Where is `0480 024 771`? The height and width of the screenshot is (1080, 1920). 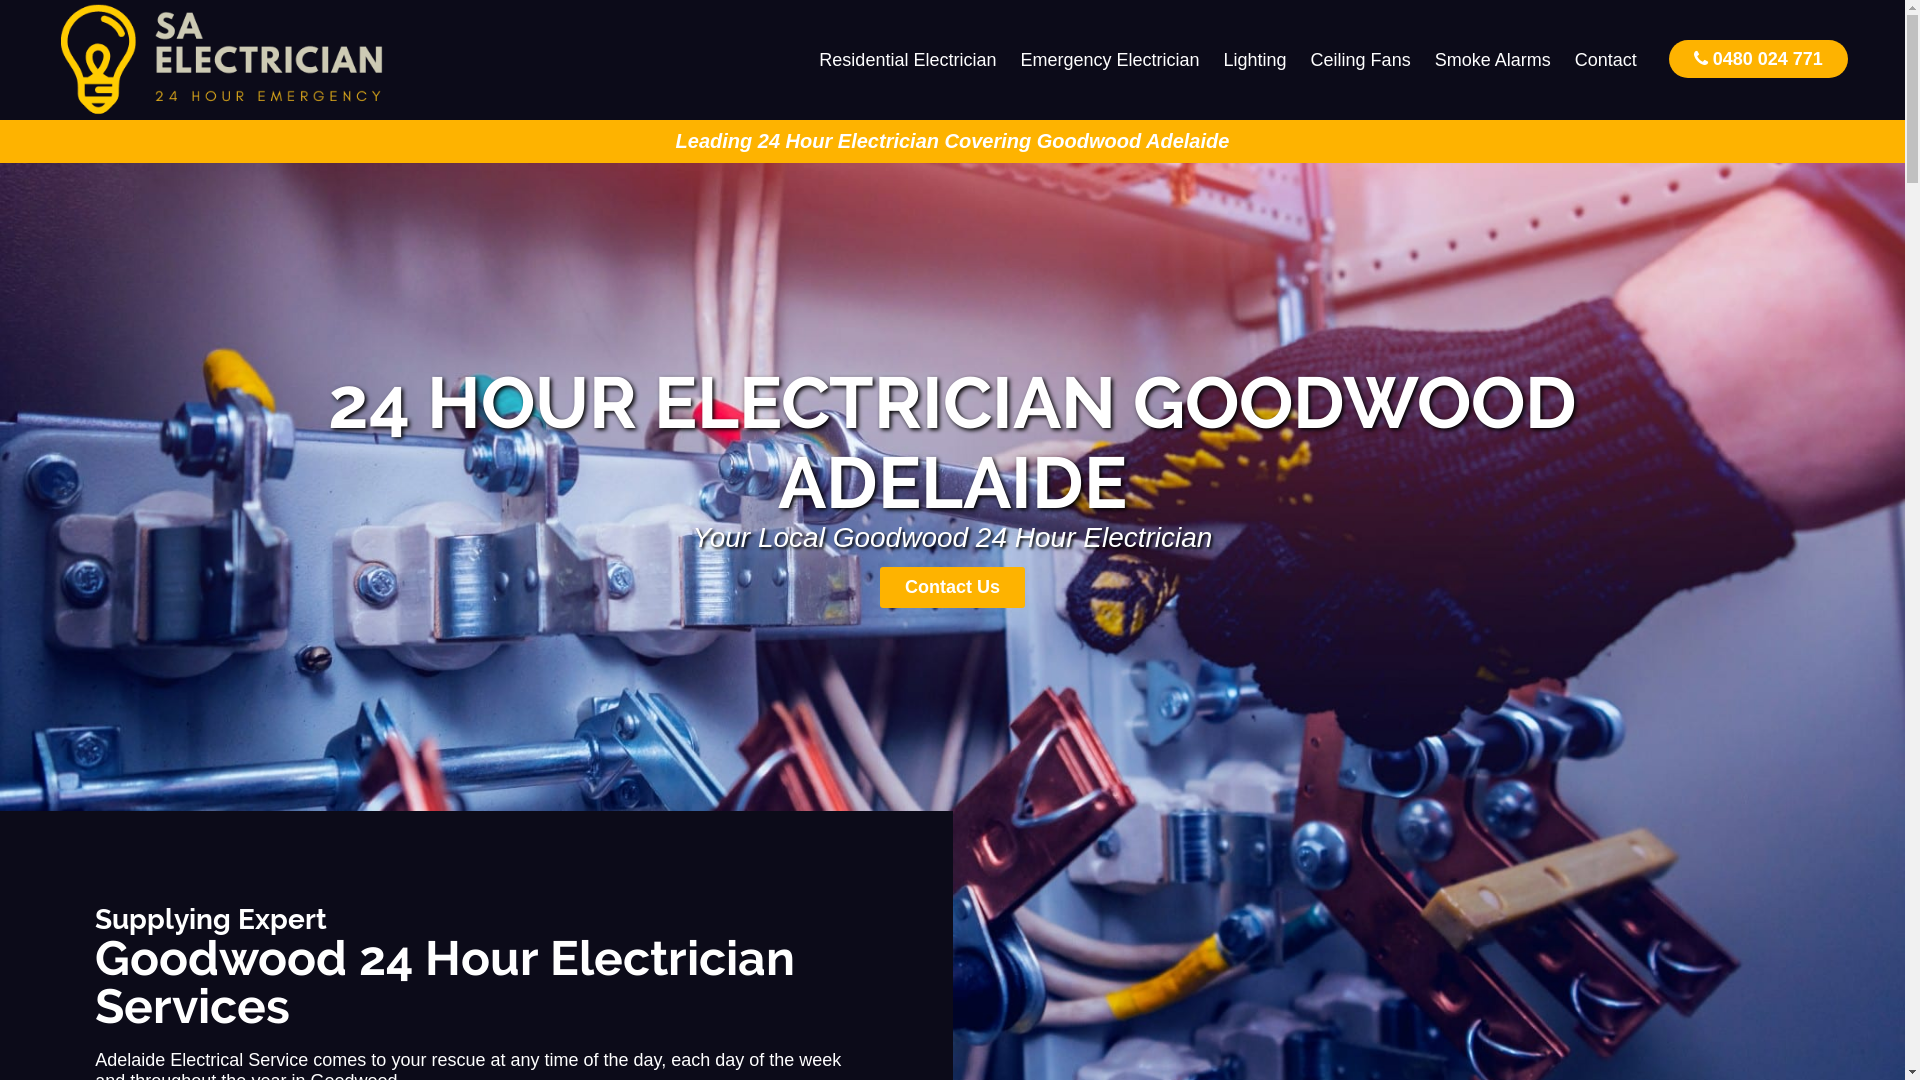 0480 024 771 is located at coordinates (1758, 58).